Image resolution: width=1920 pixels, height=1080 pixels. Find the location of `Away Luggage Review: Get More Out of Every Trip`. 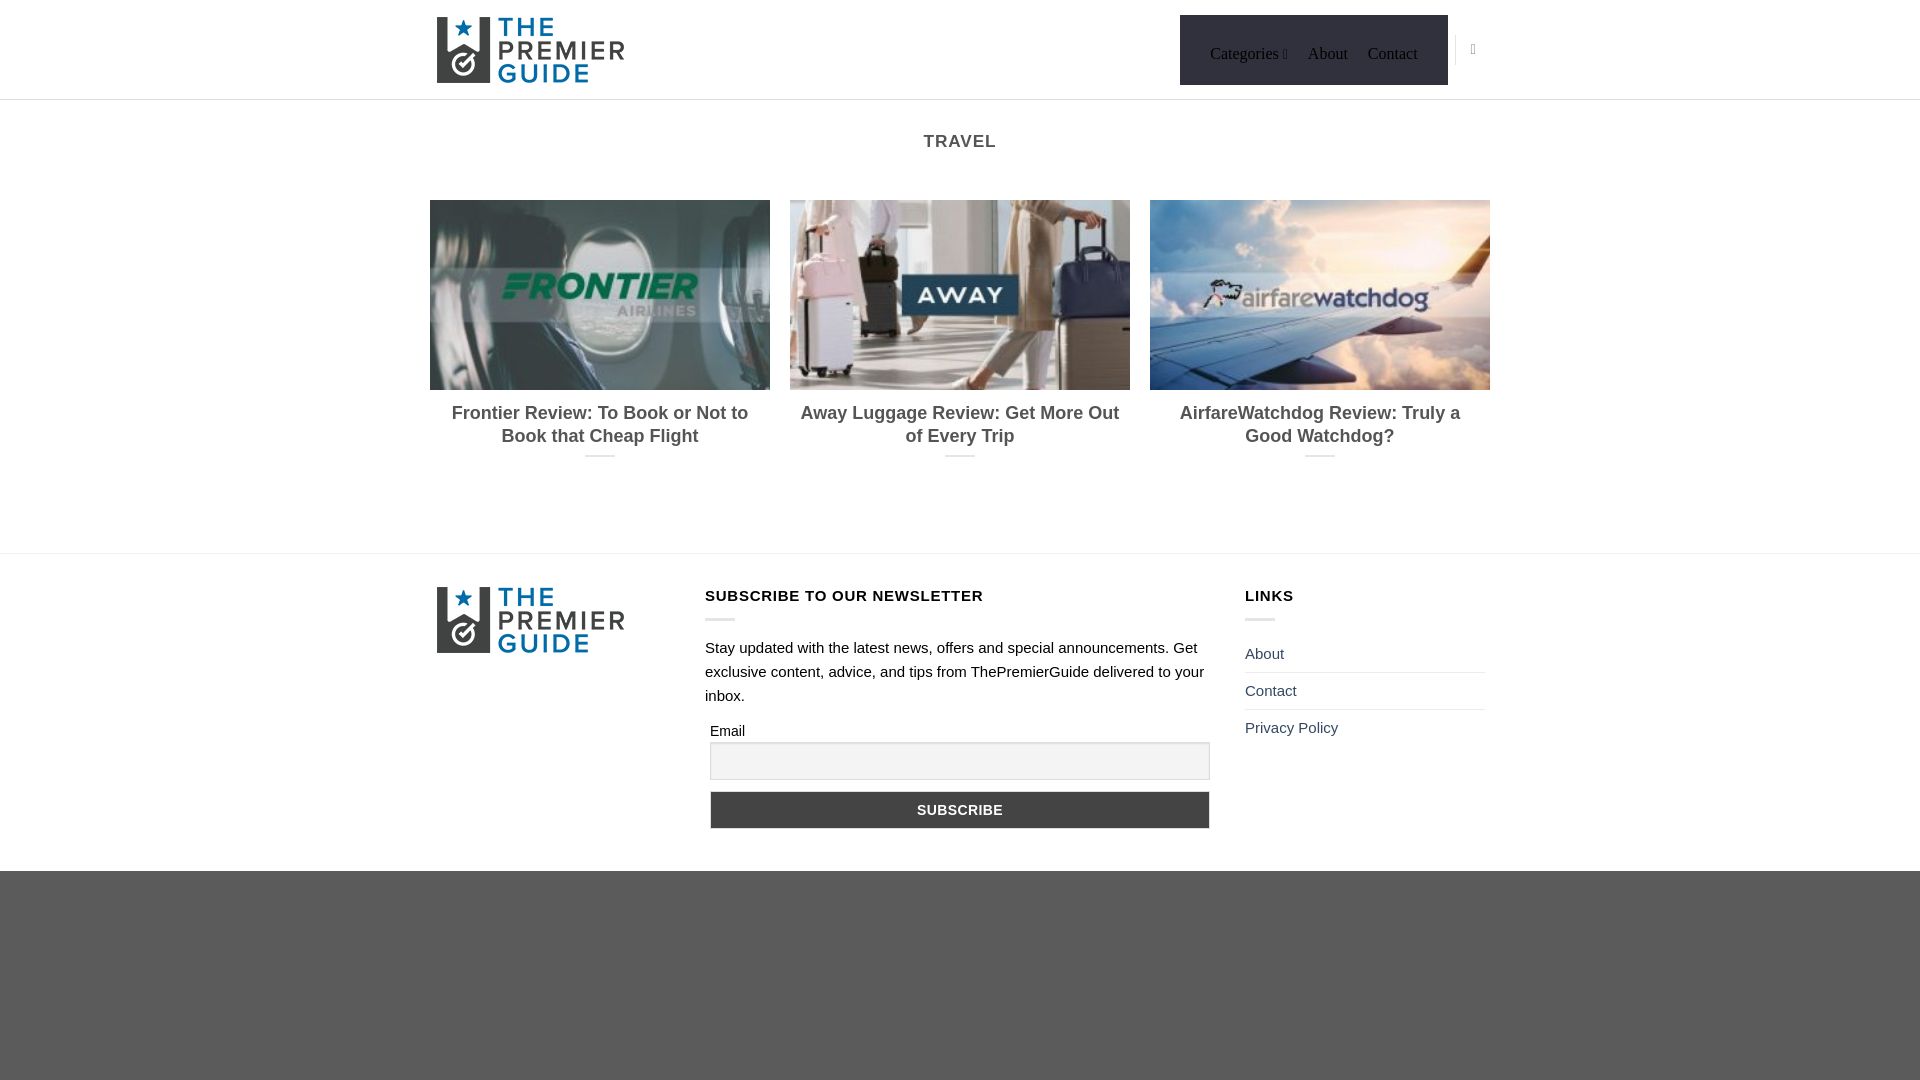

Away Luggage Review: Get More Out of Every Trip is located at coordinates (960, 340).